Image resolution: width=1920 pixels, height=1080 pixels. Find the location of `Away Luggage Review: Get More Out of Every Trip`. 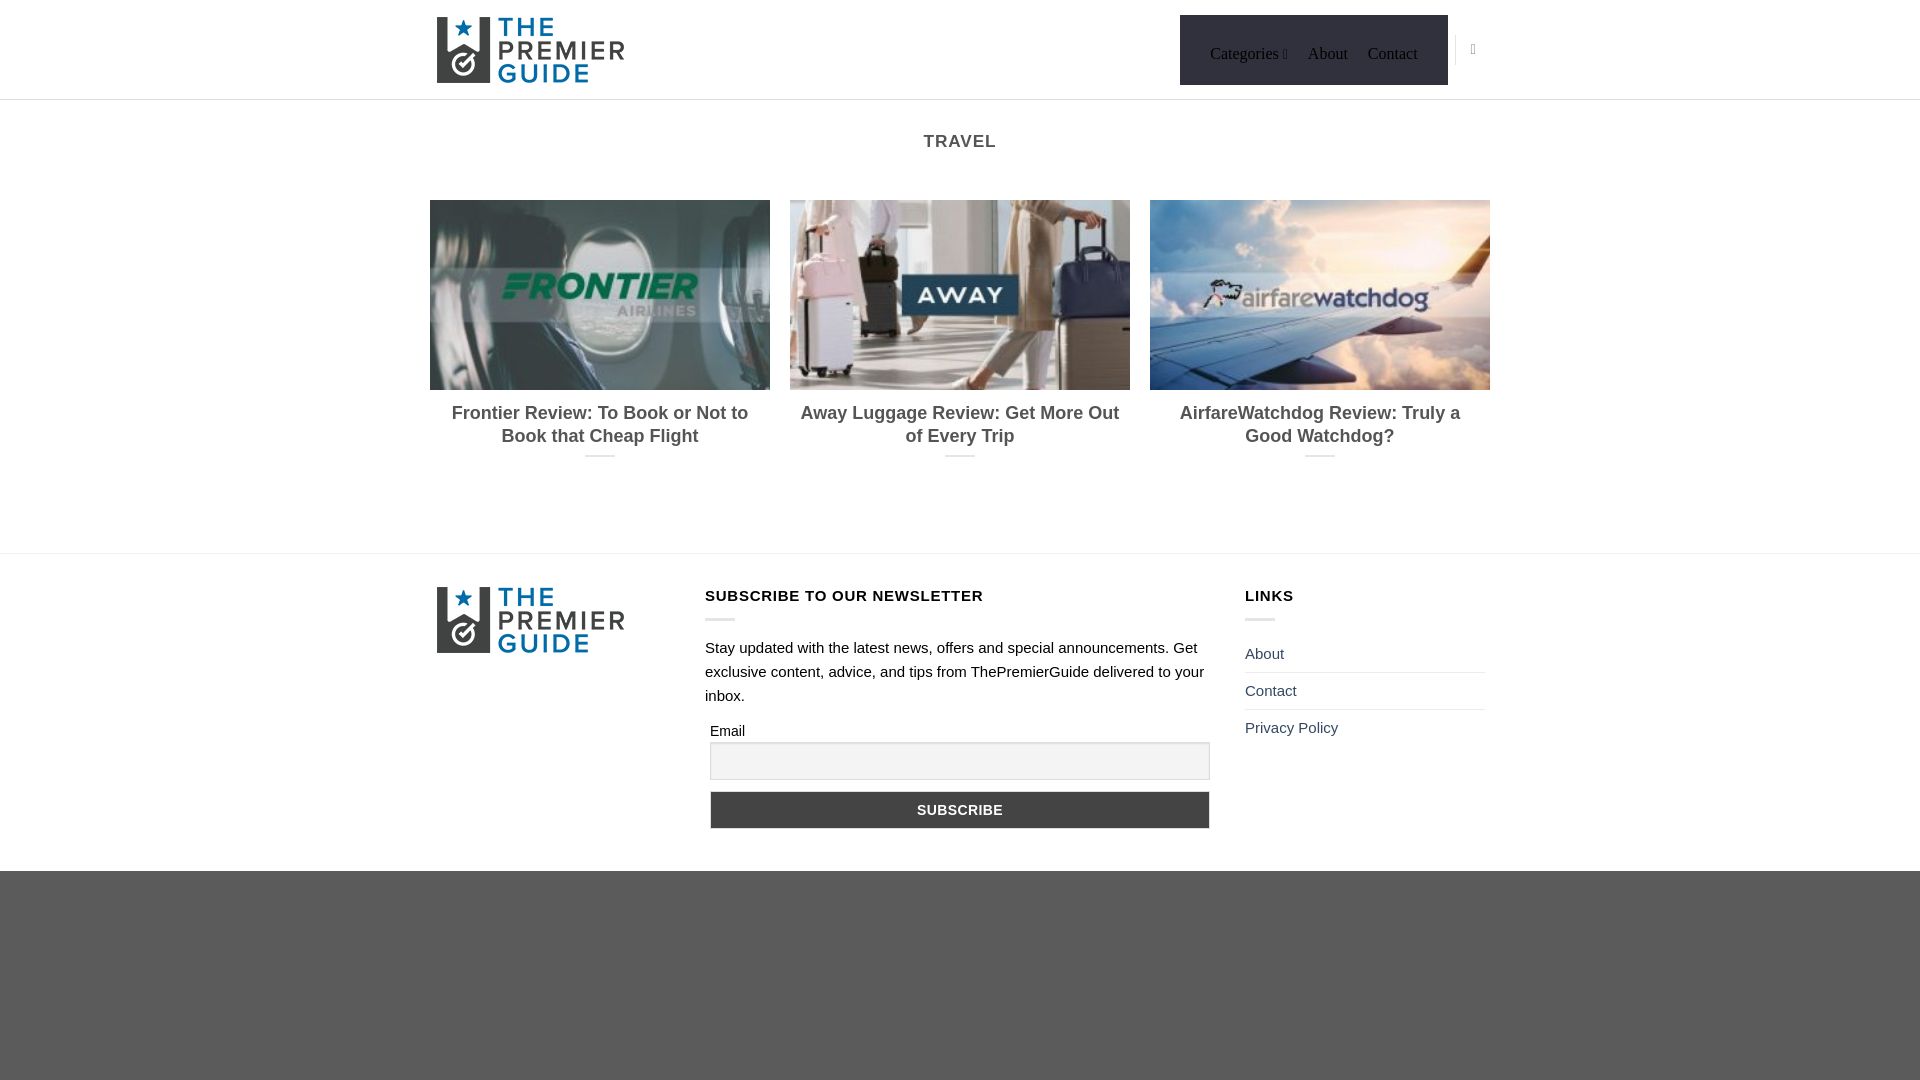

Away Luggage Review: Get More Out of Every Trip is located at coordinates (960, 340).